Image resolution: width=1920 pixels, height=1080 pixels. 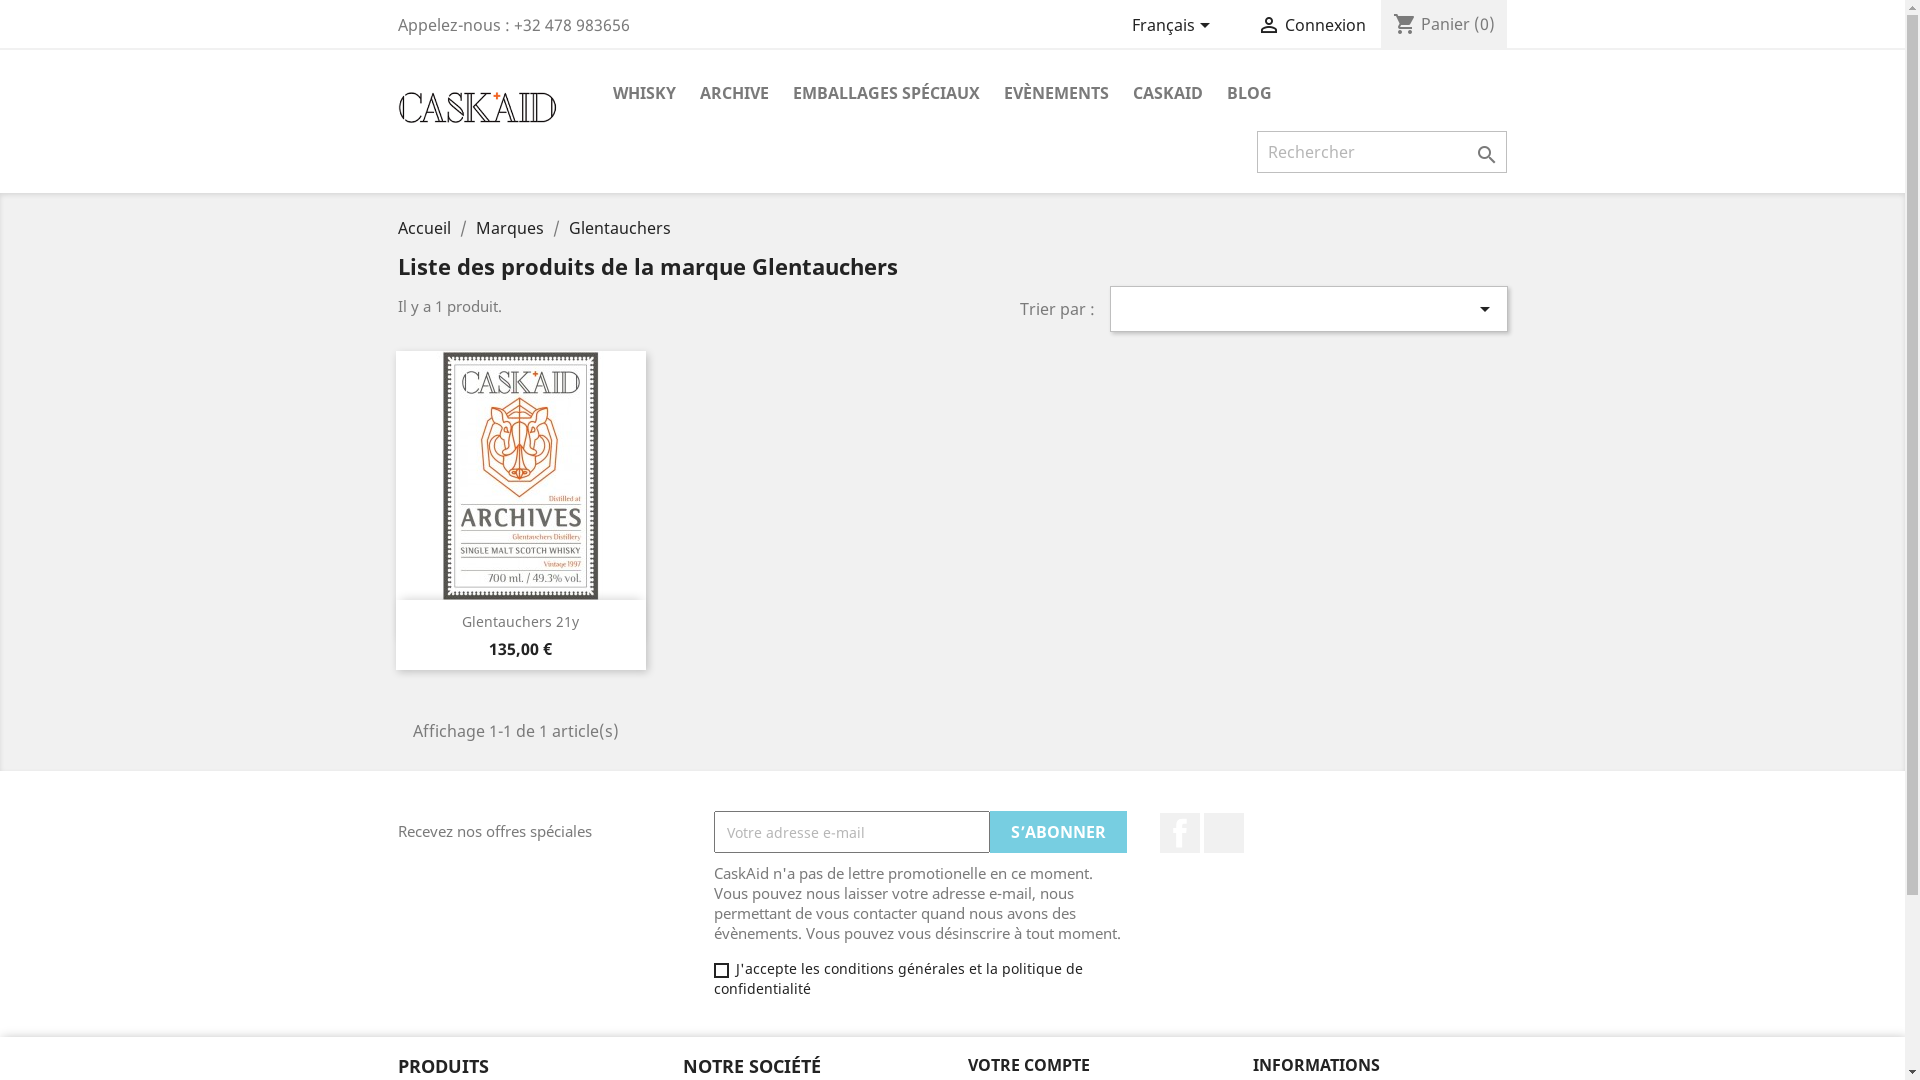 What do you see at coordinates (1029, 1065) in the screenshot?
I see `VOTRE COMPTE` at bounding box center [1029, 1065].